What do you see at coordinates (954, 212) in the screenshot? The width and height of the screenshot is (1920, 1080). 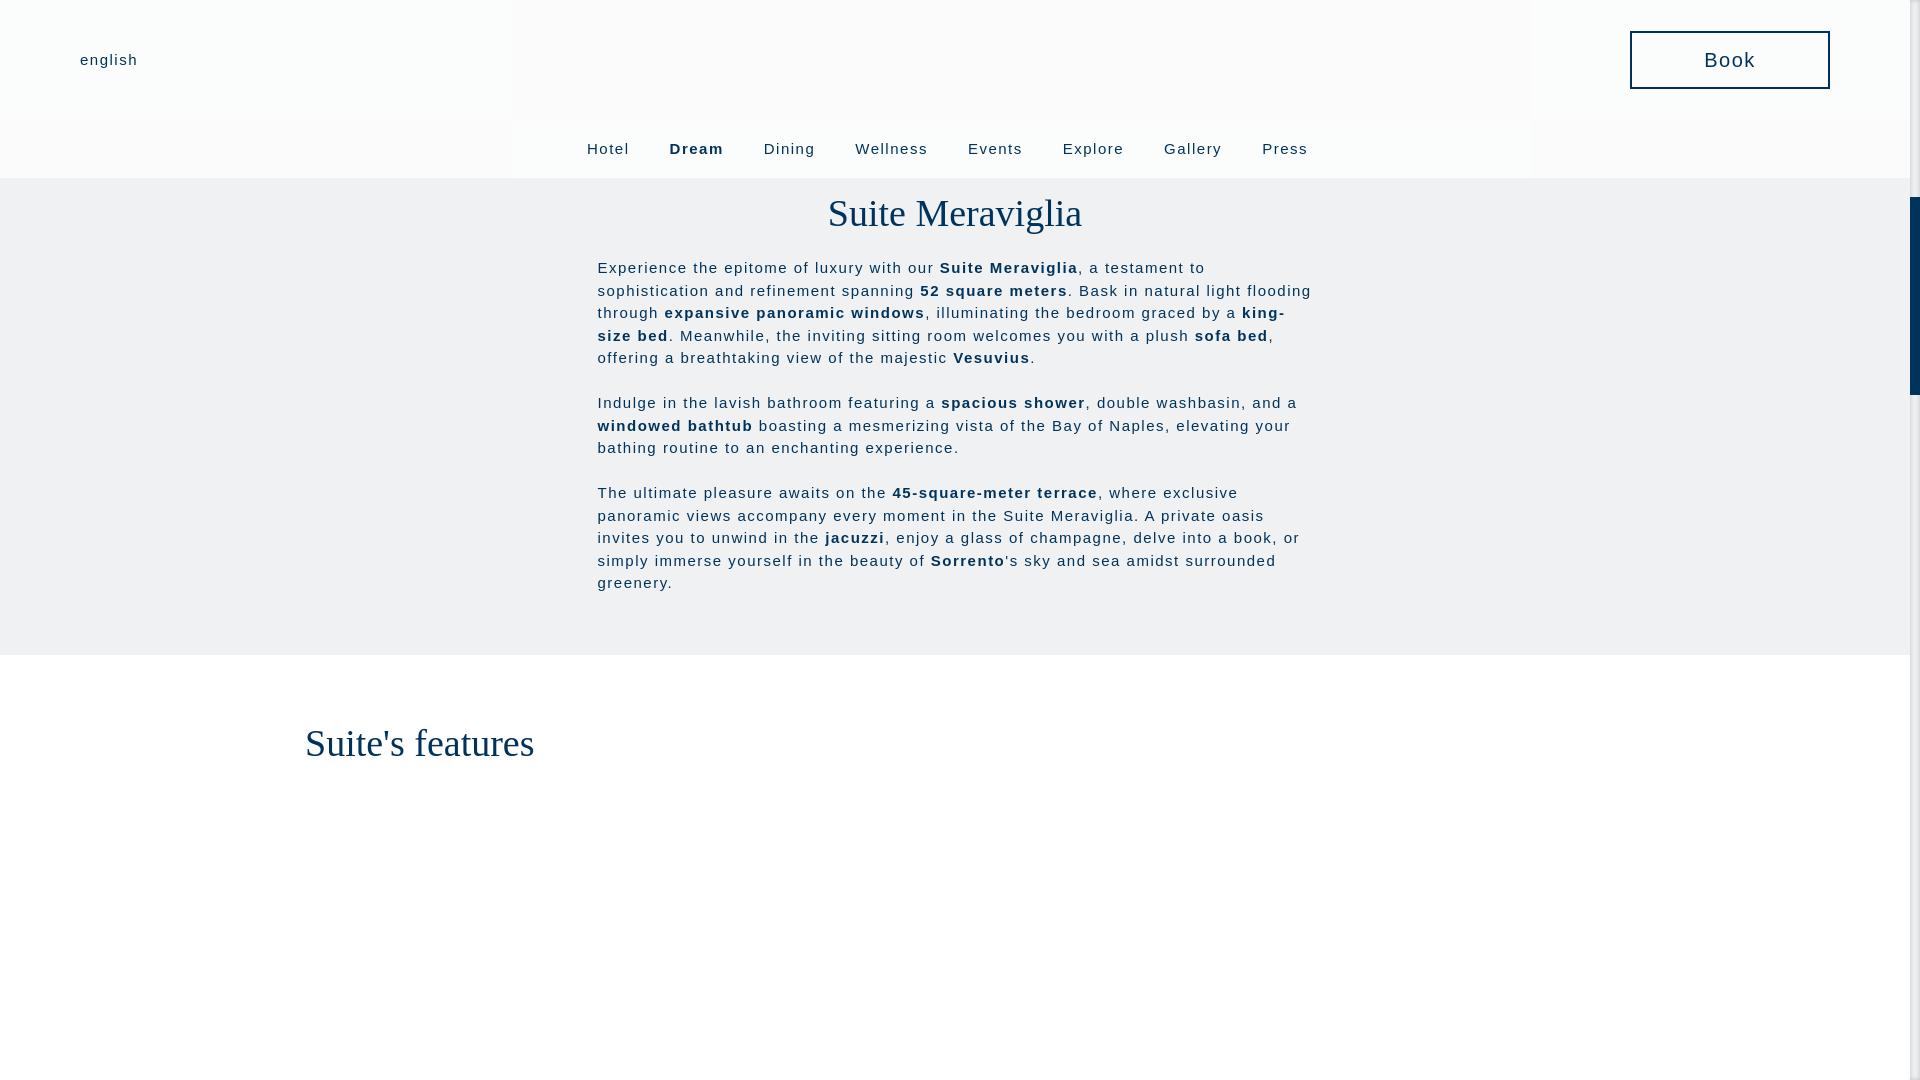 I see `Suite Meraviglia` at bounding box center [954, 212].